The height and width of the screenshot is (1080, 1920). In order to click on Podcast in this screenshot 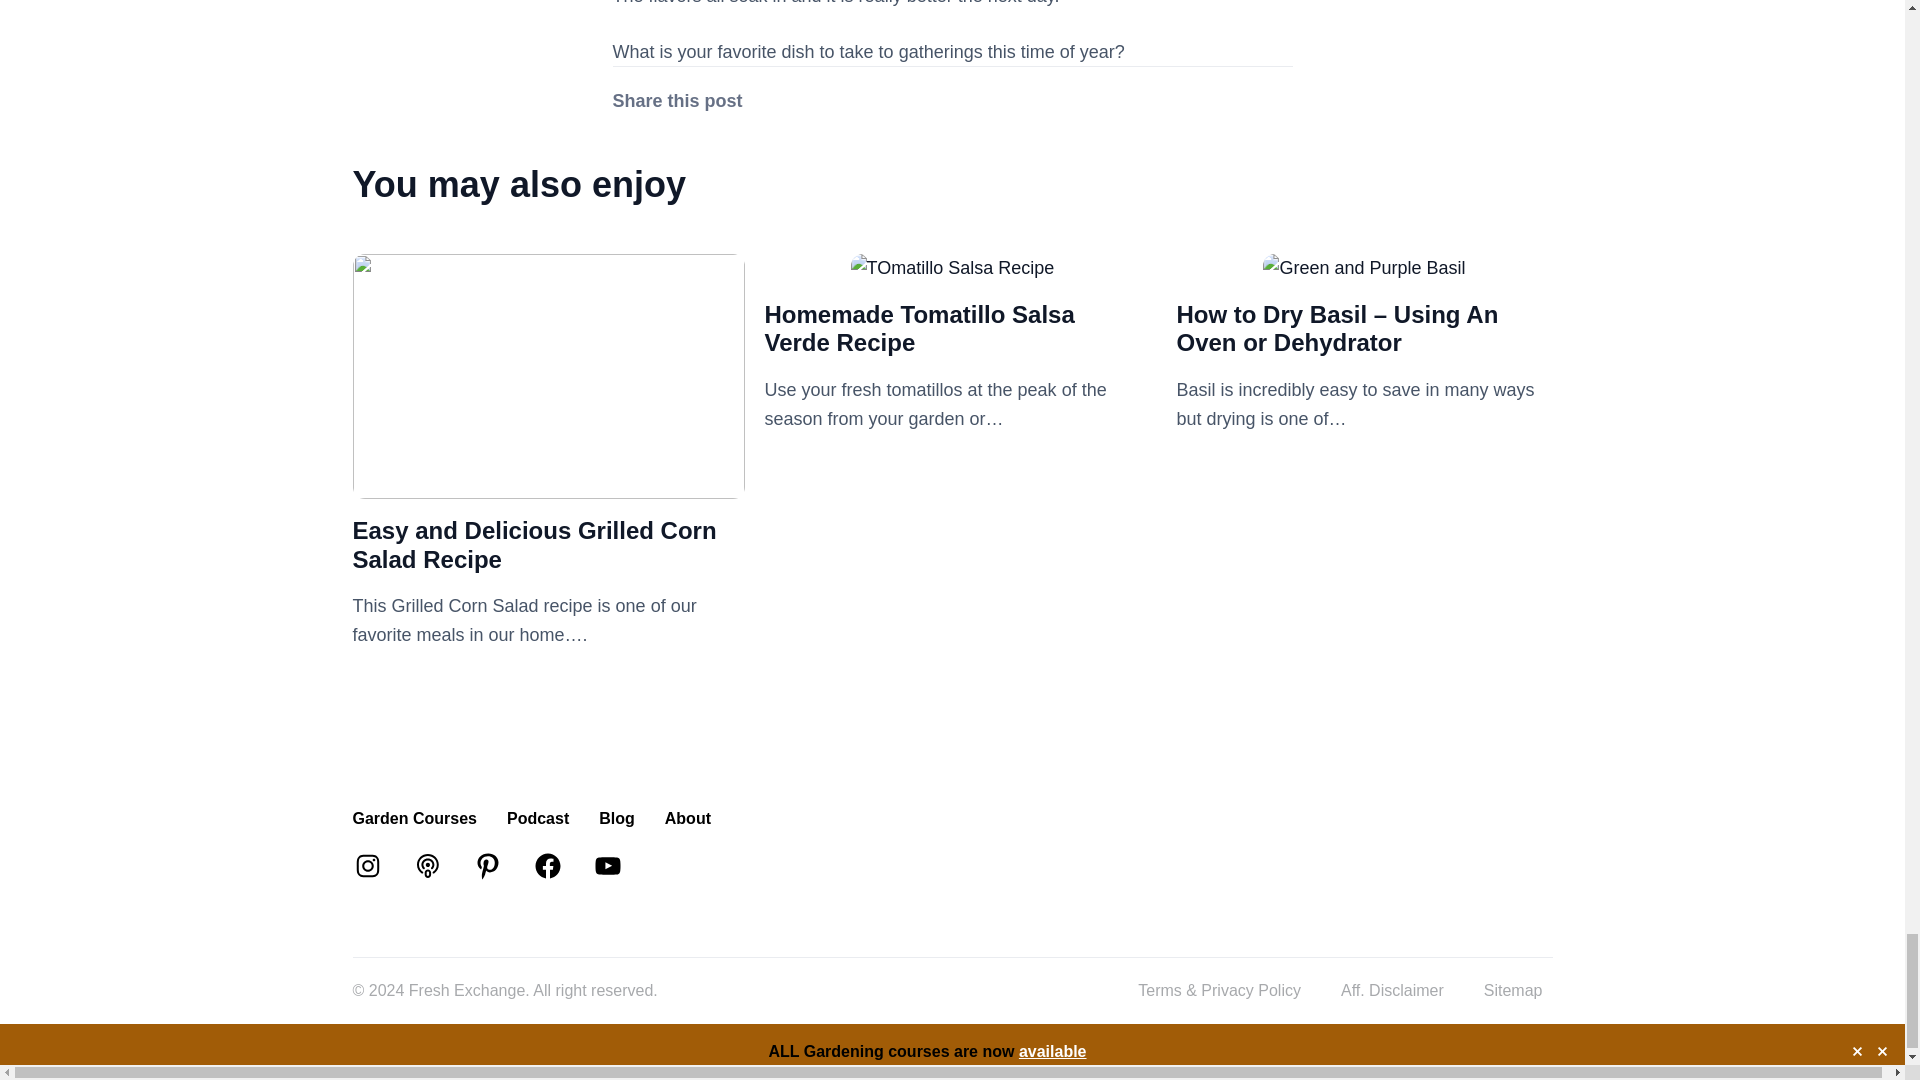, I will do `click(537, 818)`.